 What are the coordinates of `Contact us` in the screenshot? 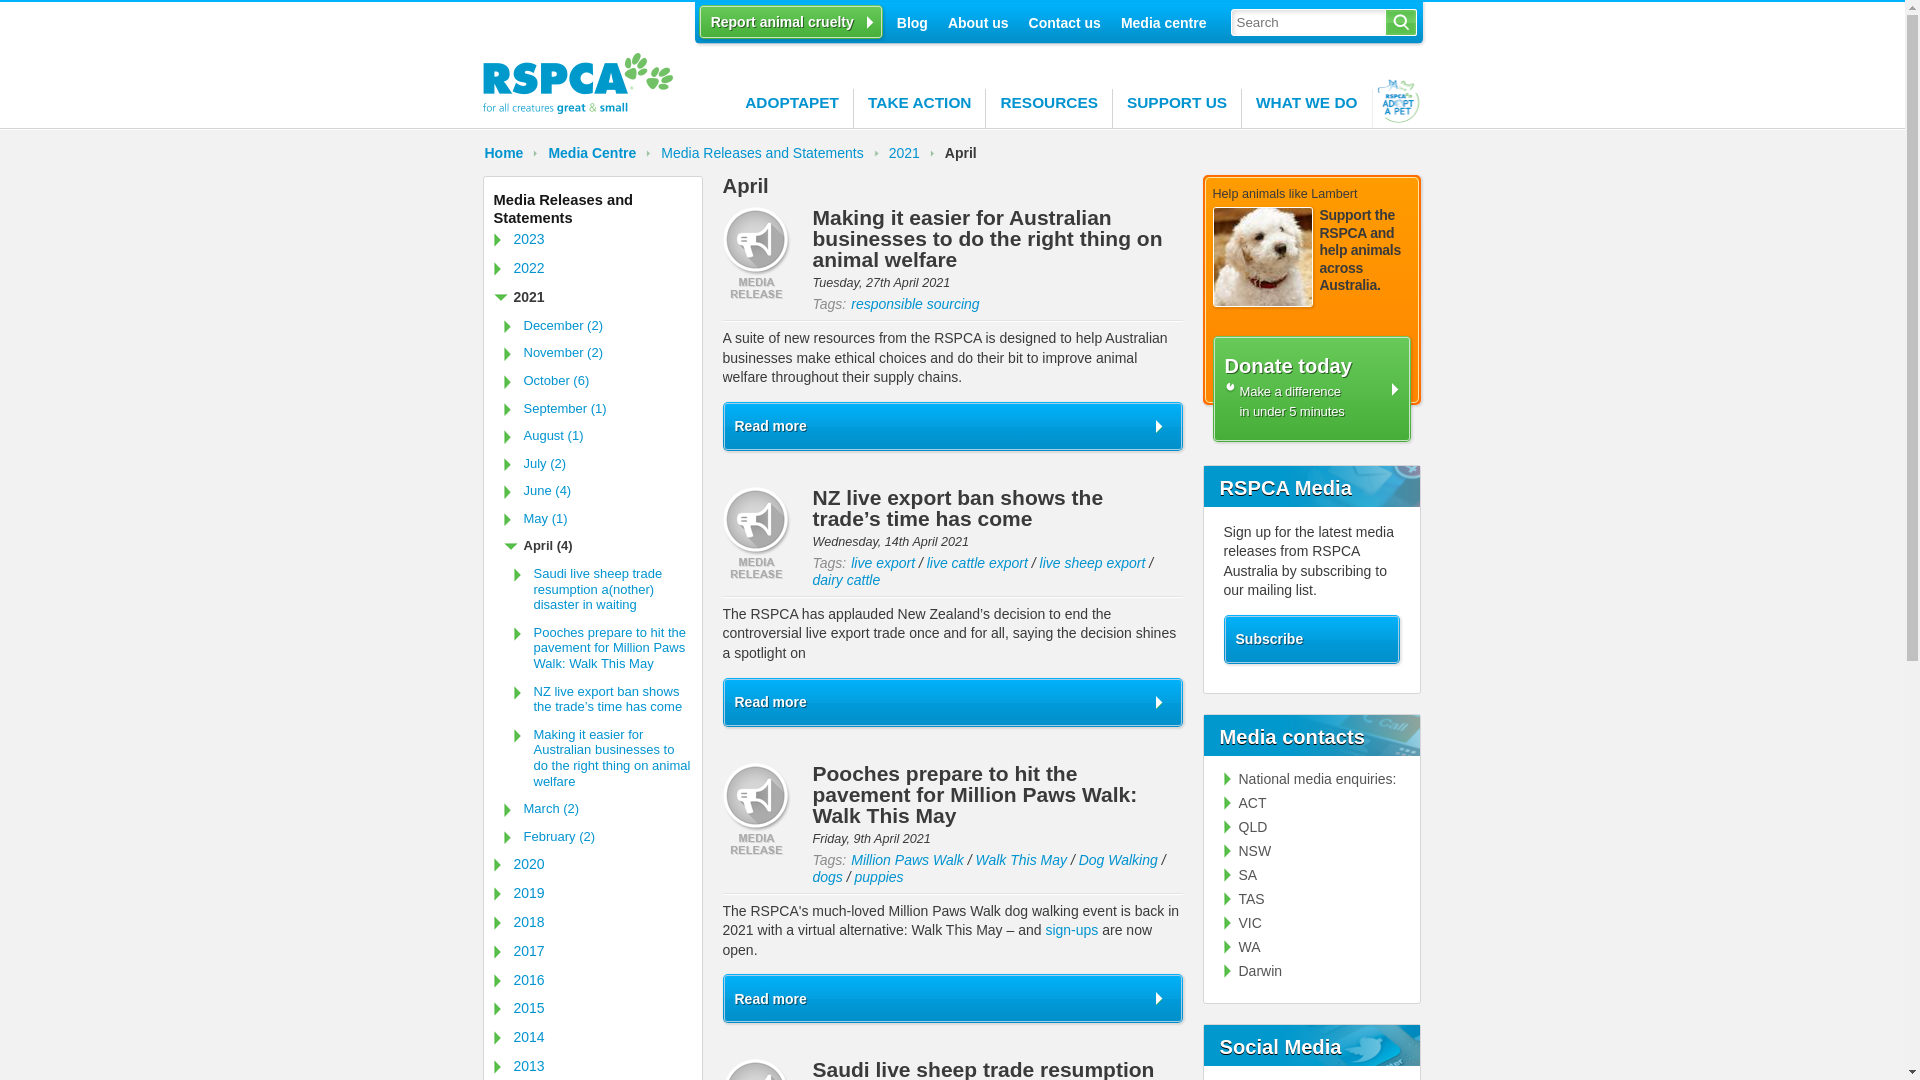 It's located at (1065, 21).